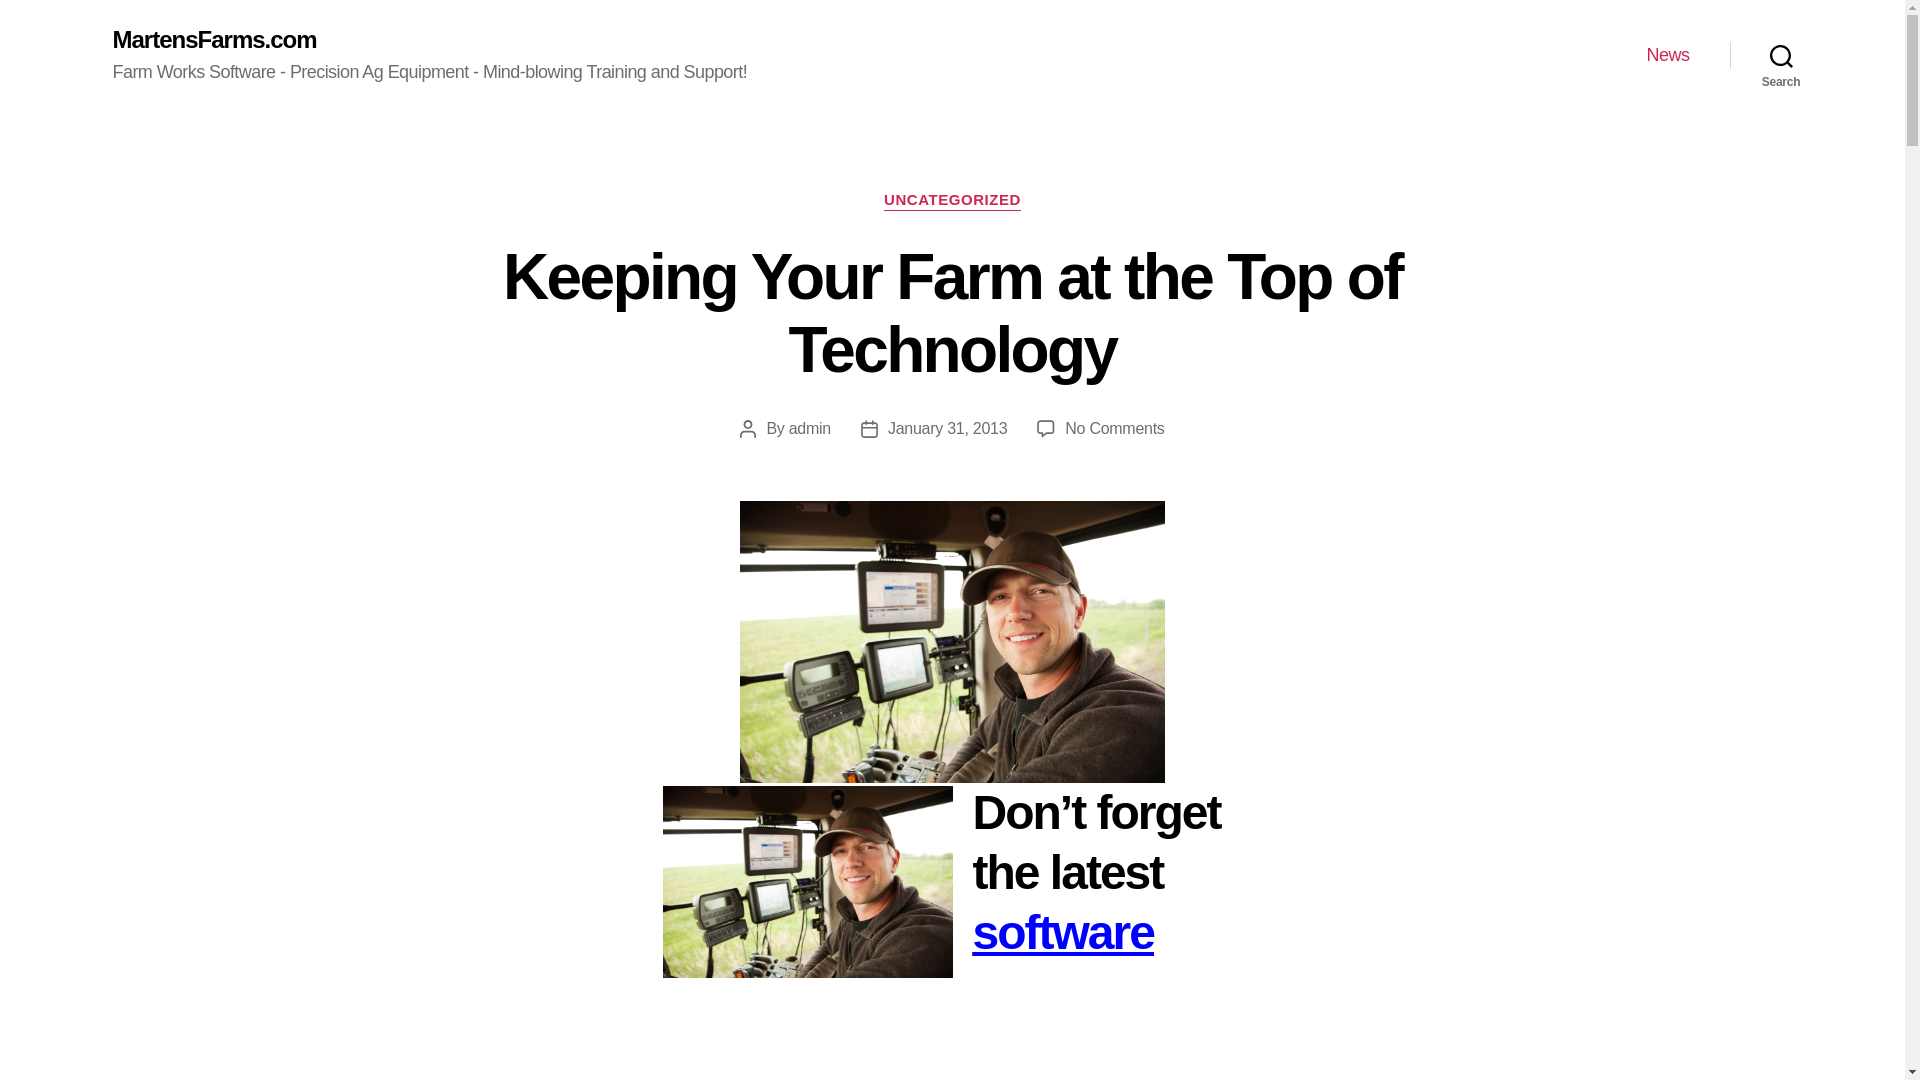  What do you see at coordinates (1782, 56) in the screenshot?
I see `Search` at bounding box center [1782, 56].